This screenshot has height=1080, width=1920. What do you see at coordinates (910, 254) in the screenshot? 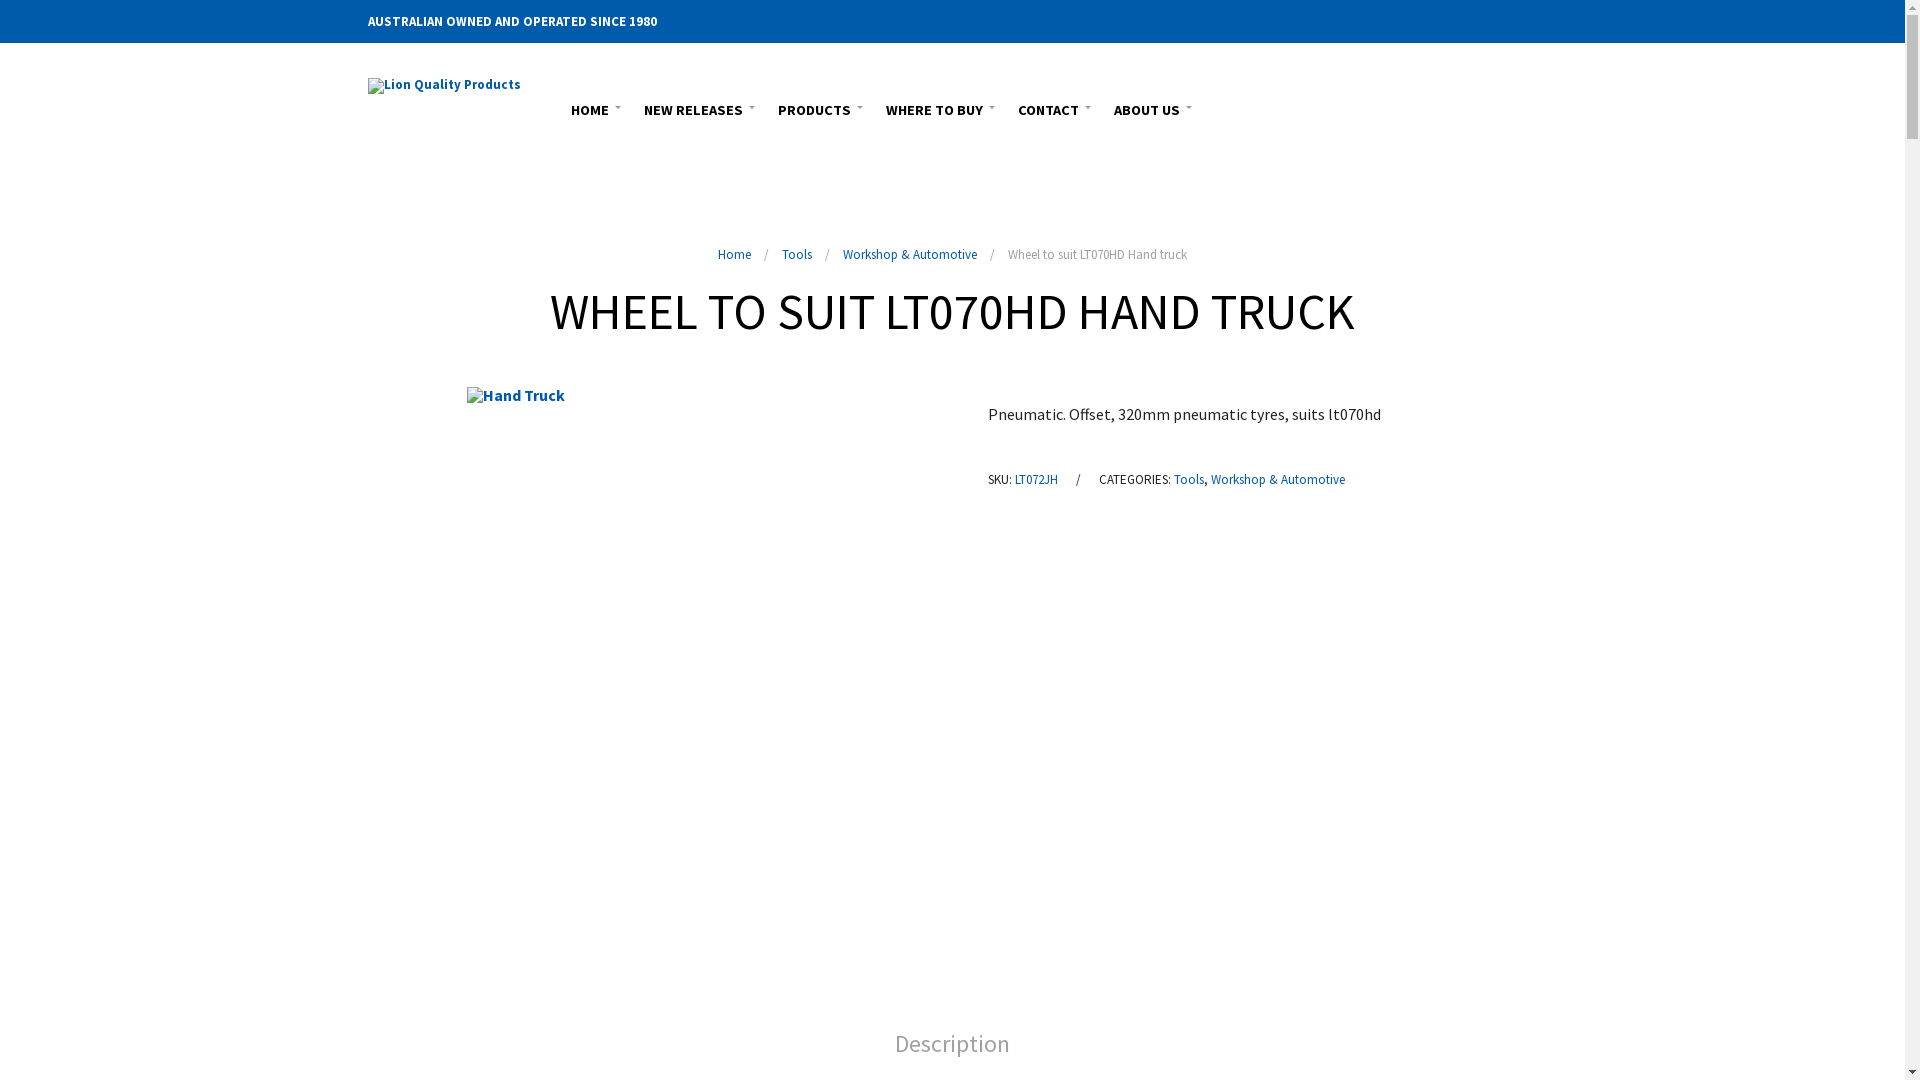
I see `Workshop & Automotive` at bounding box center [910, 254].